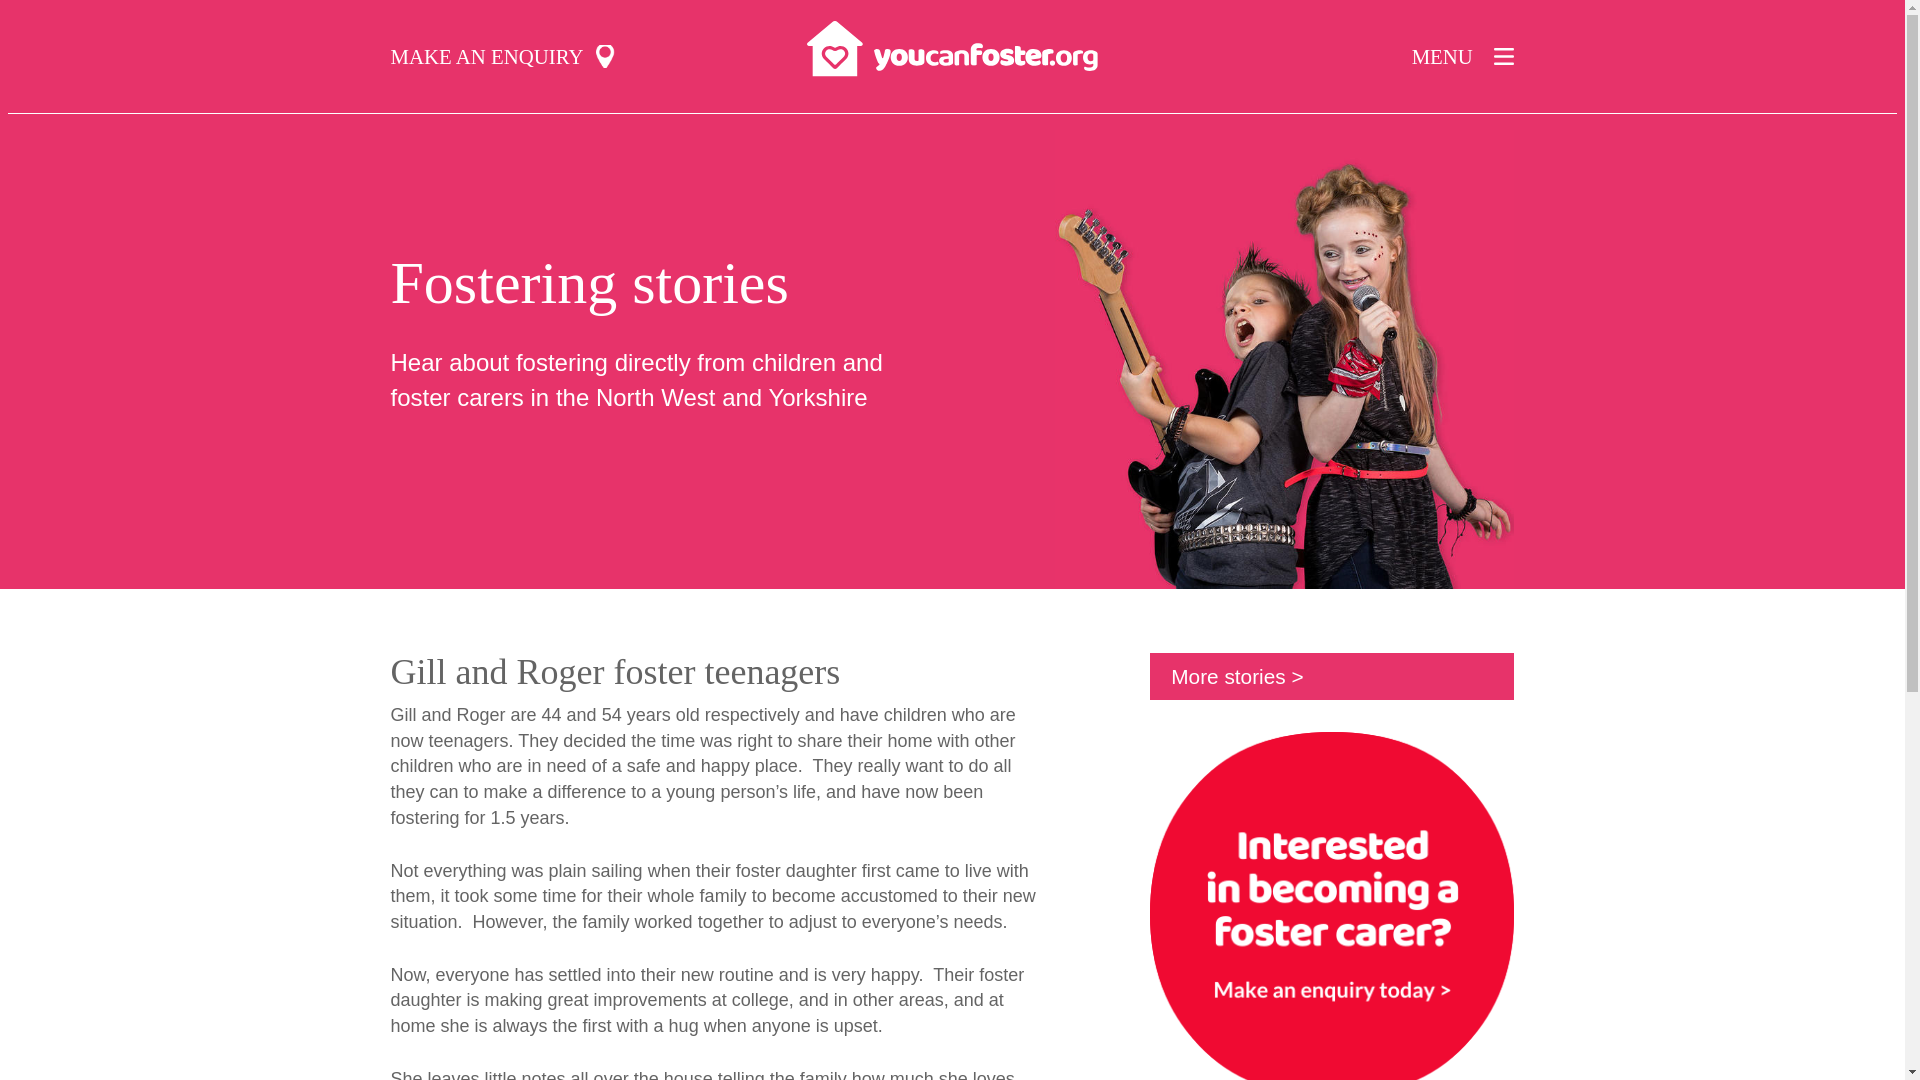 The width and height of the screenshot is (1920, 1080). Describe the element at coordinates (1462, 56) in the screenshot. I see `MENU` at that location.